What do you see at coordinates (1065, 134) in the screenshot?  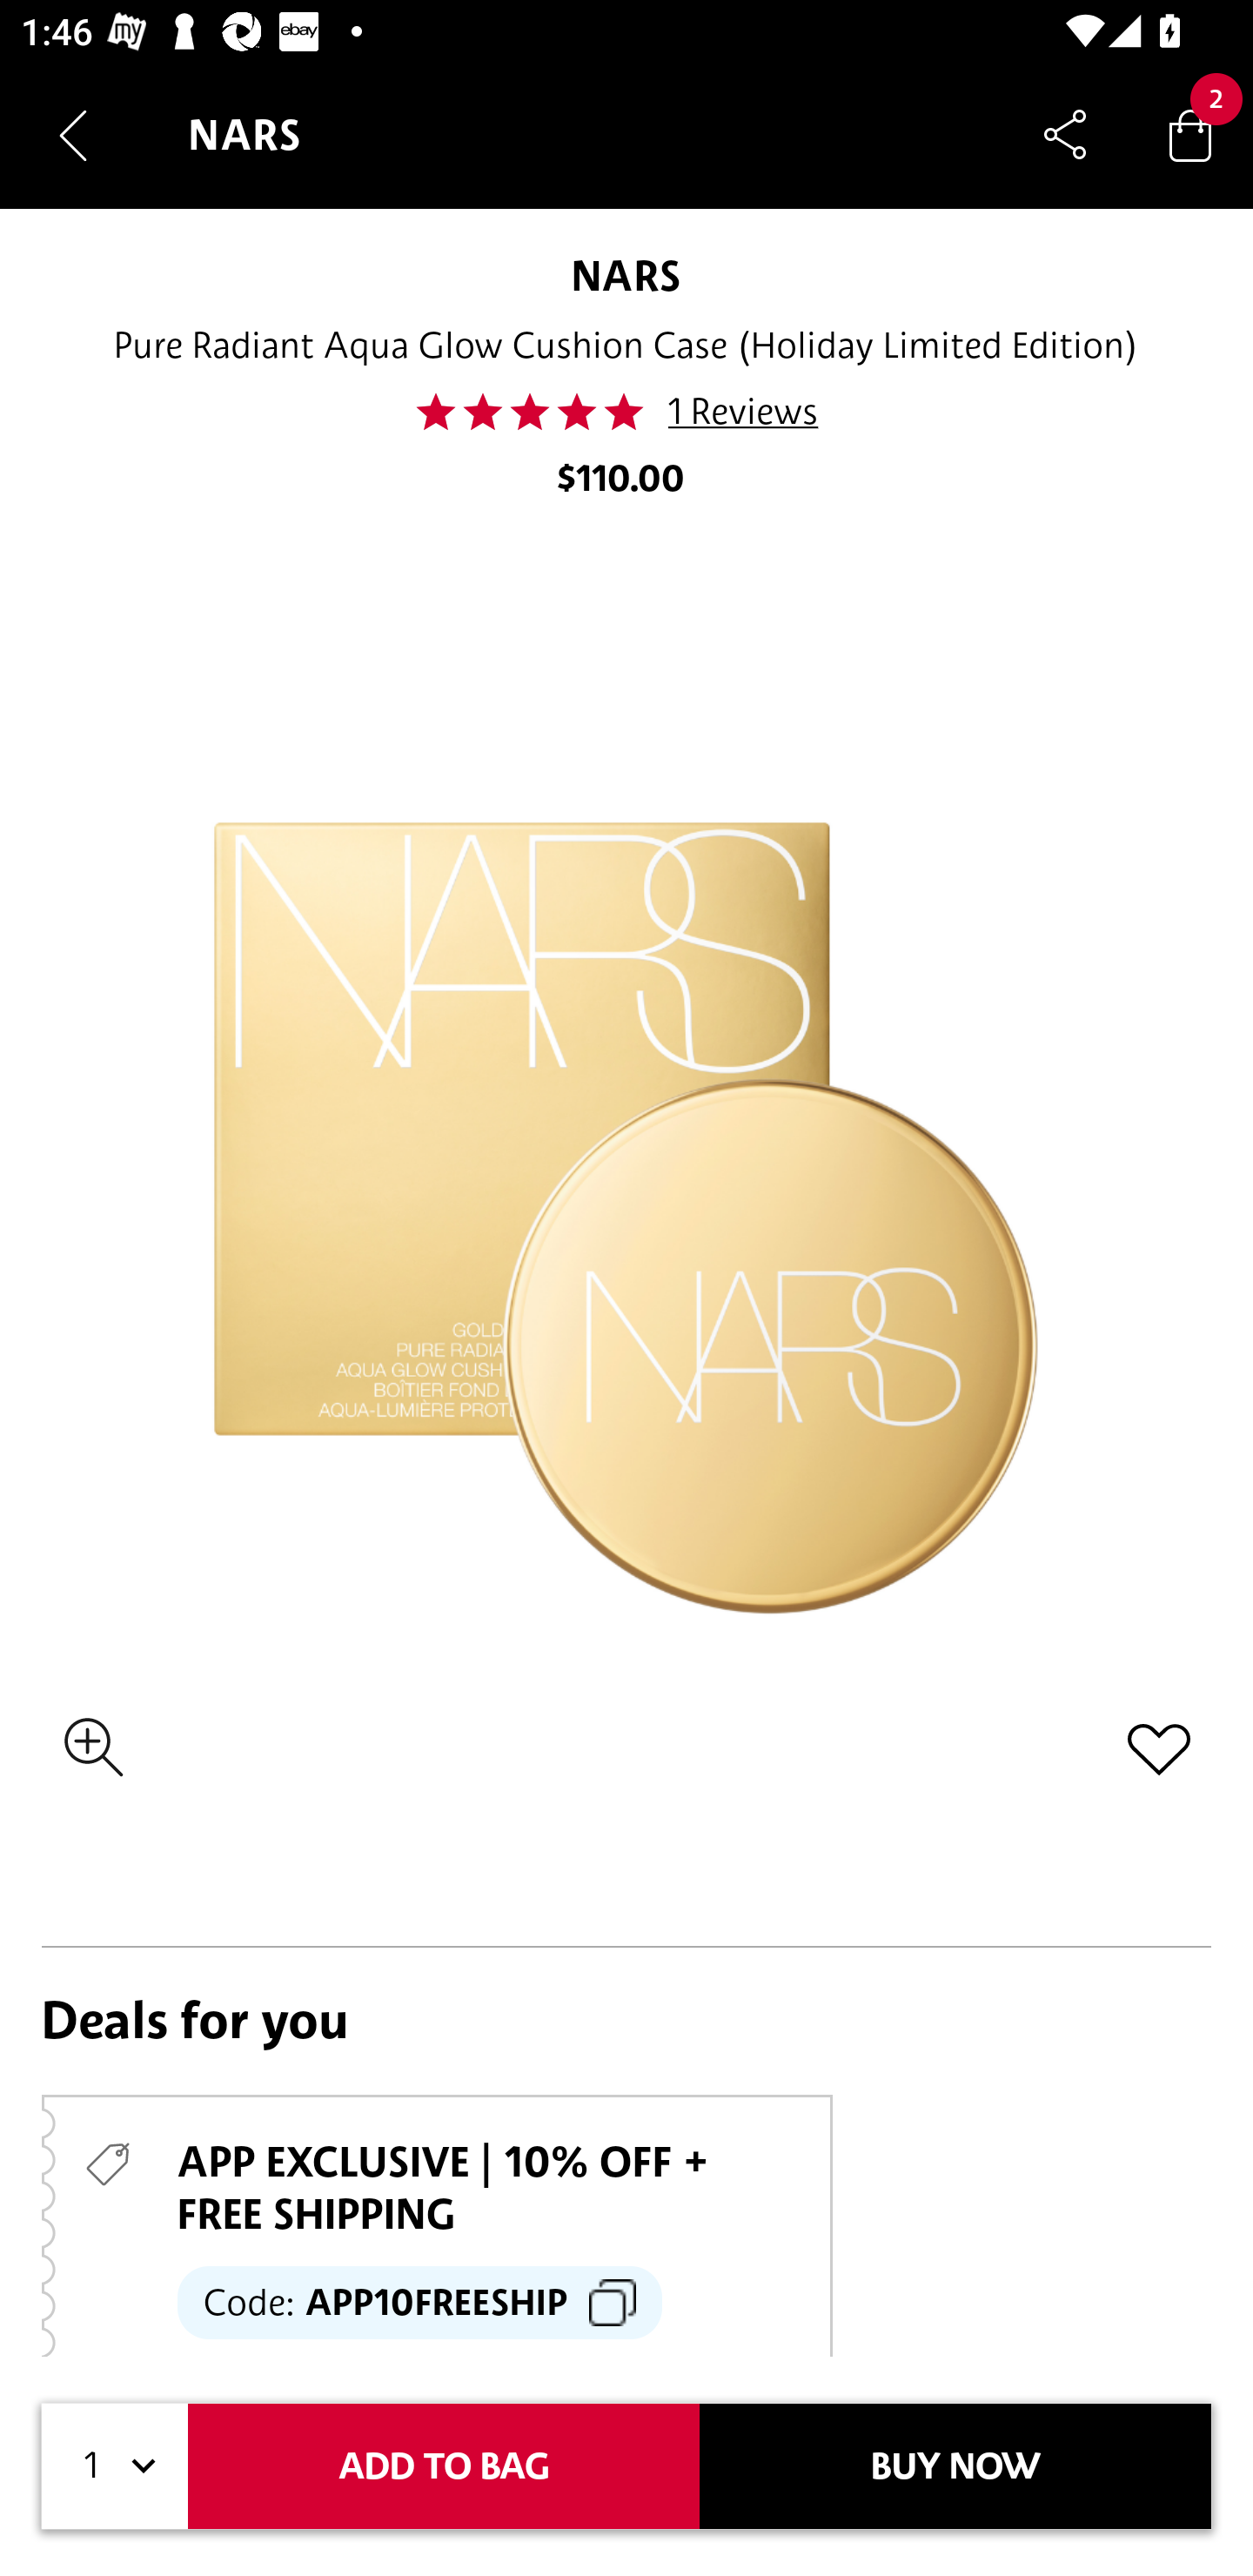 I see `Share` at bounding box center [1065, 134].